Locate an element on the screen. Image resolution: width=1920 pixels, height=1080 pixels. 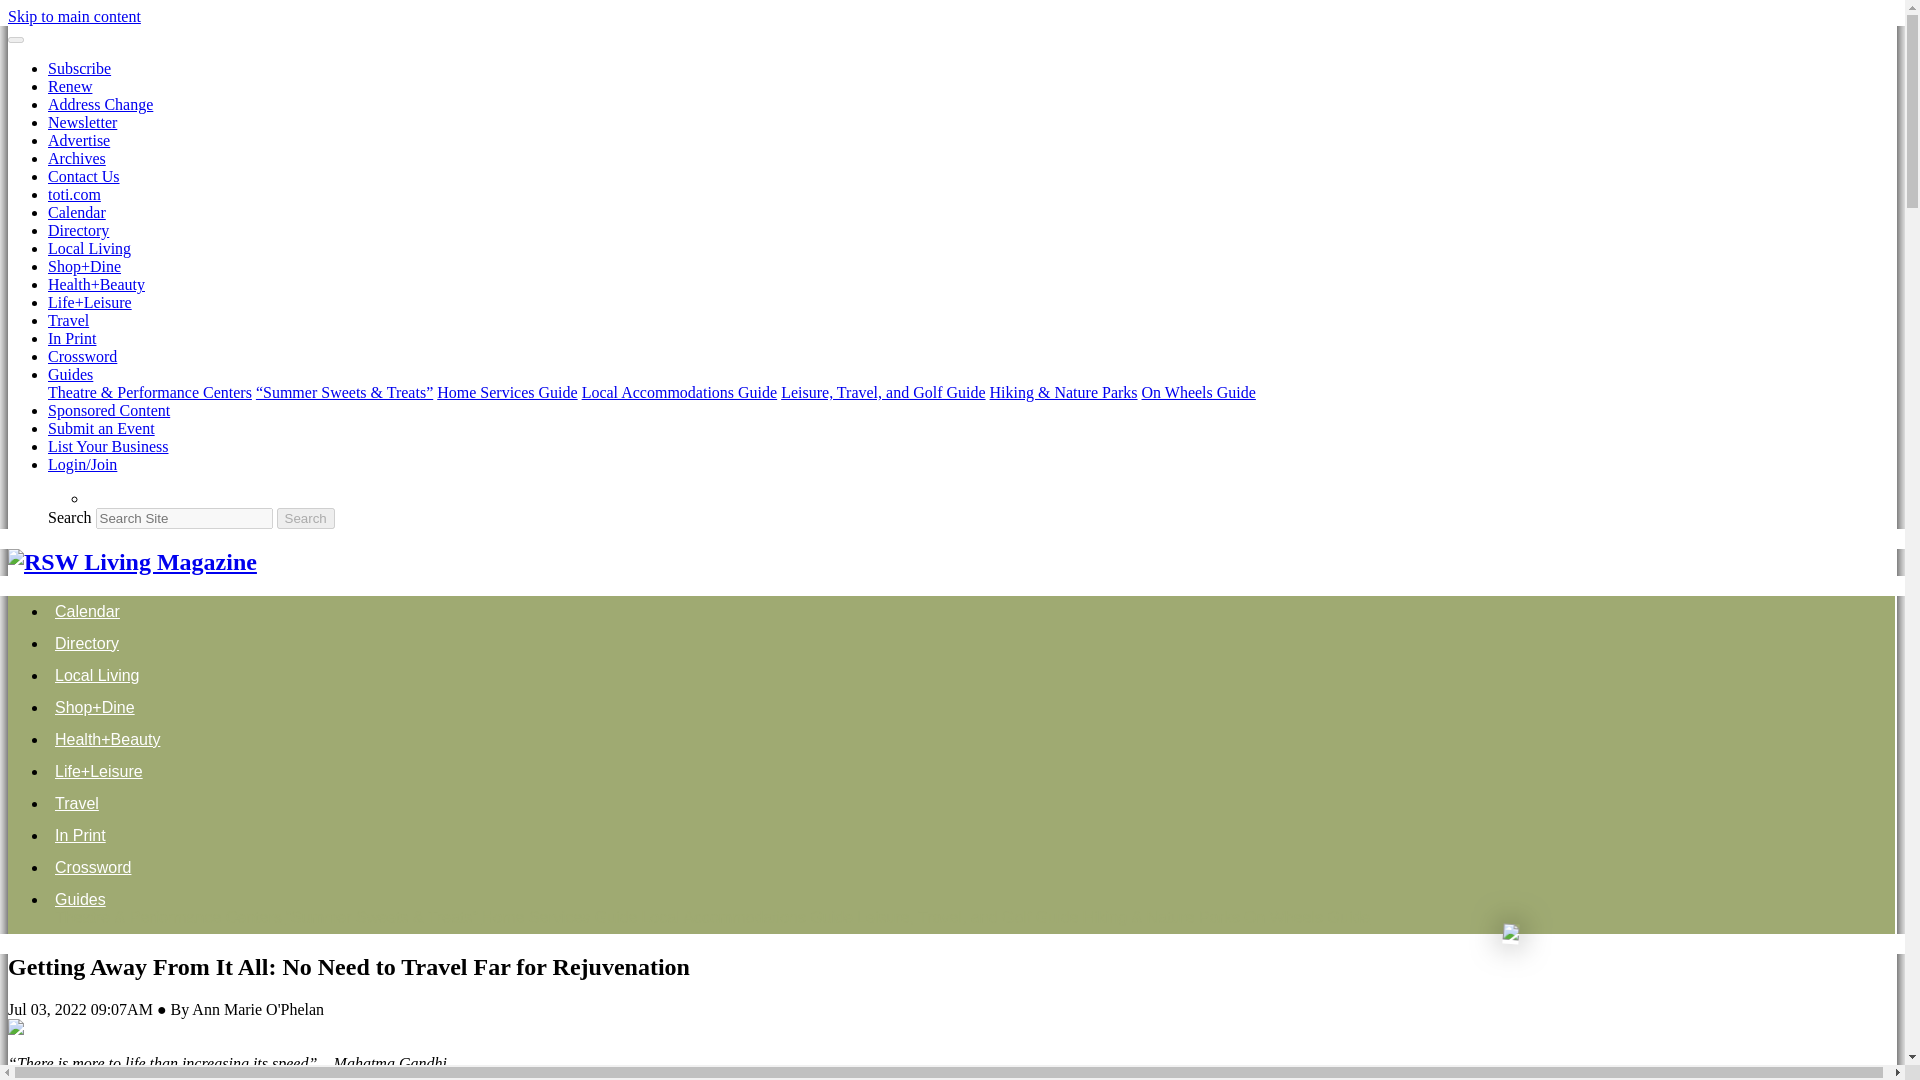
Guides is located at coordinates (70, 374).